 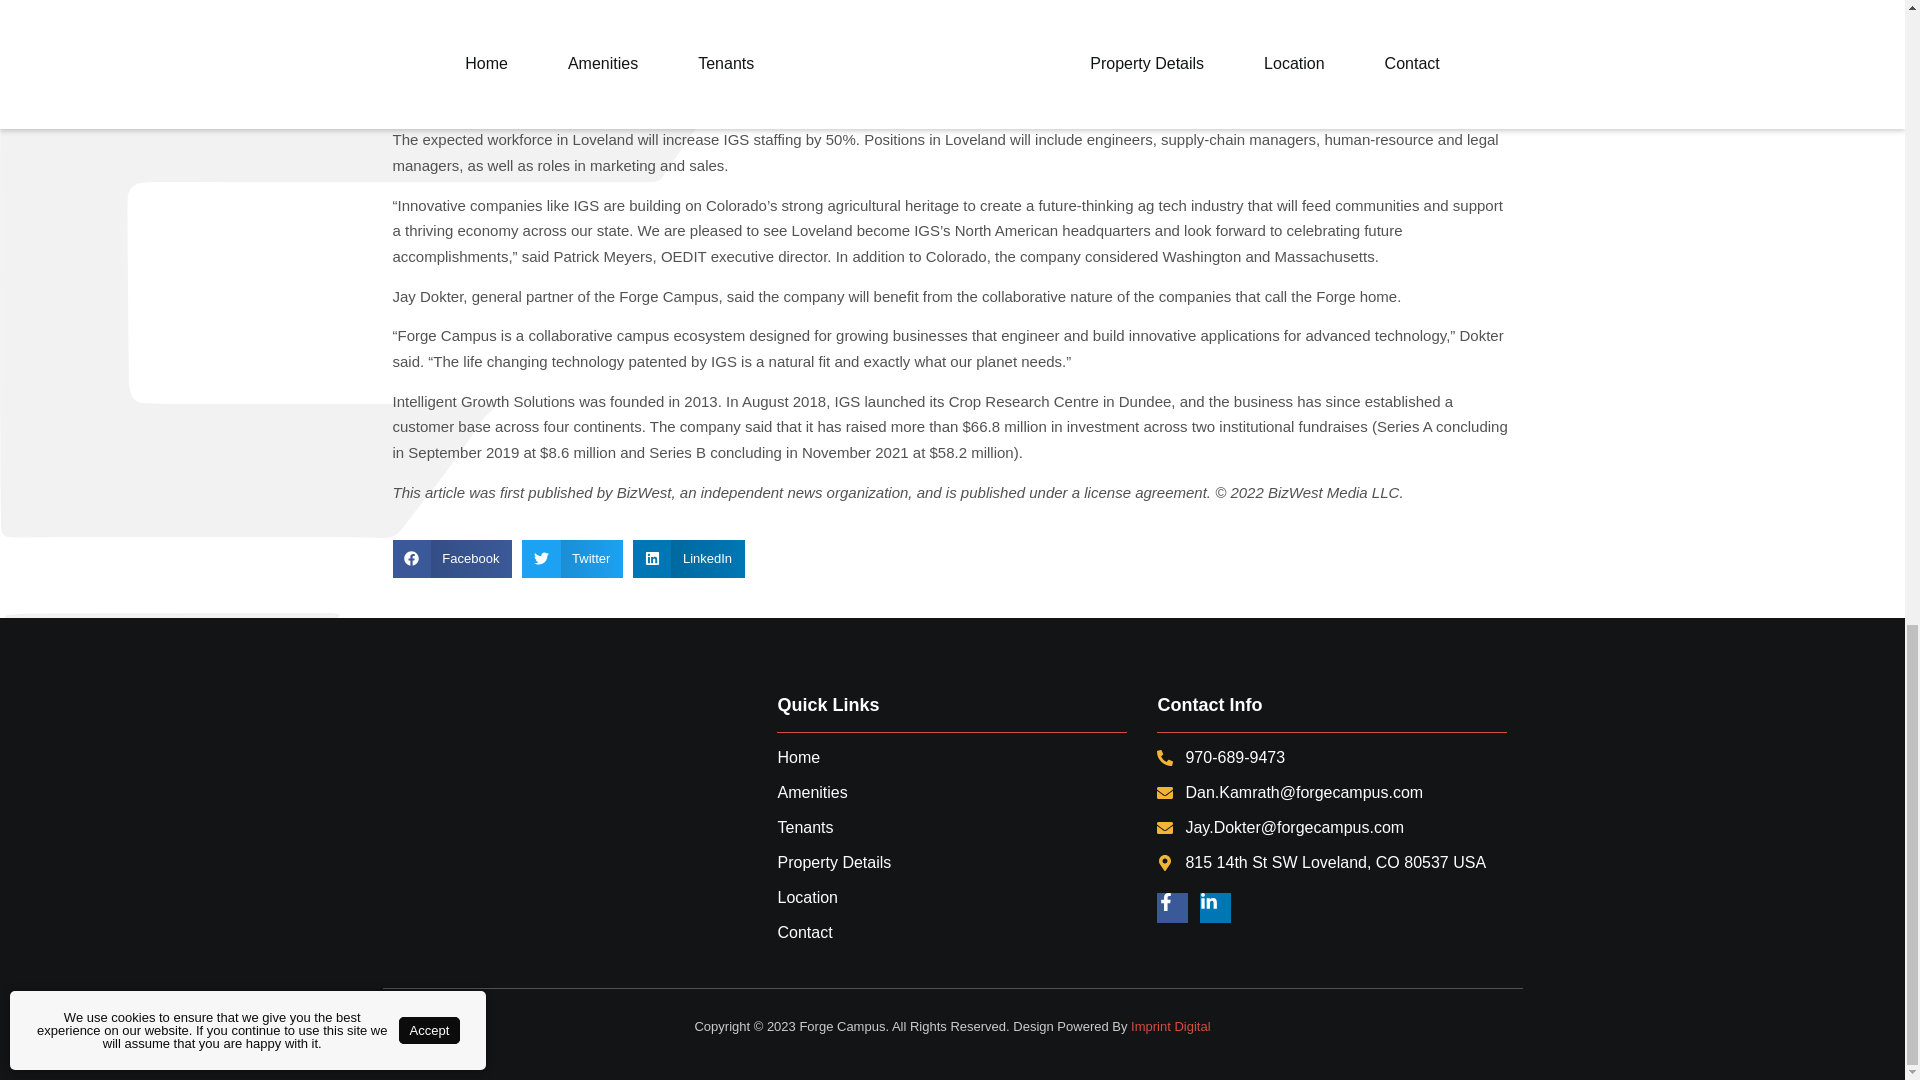 I want to click on Amenities, so click(x=952, y=793).